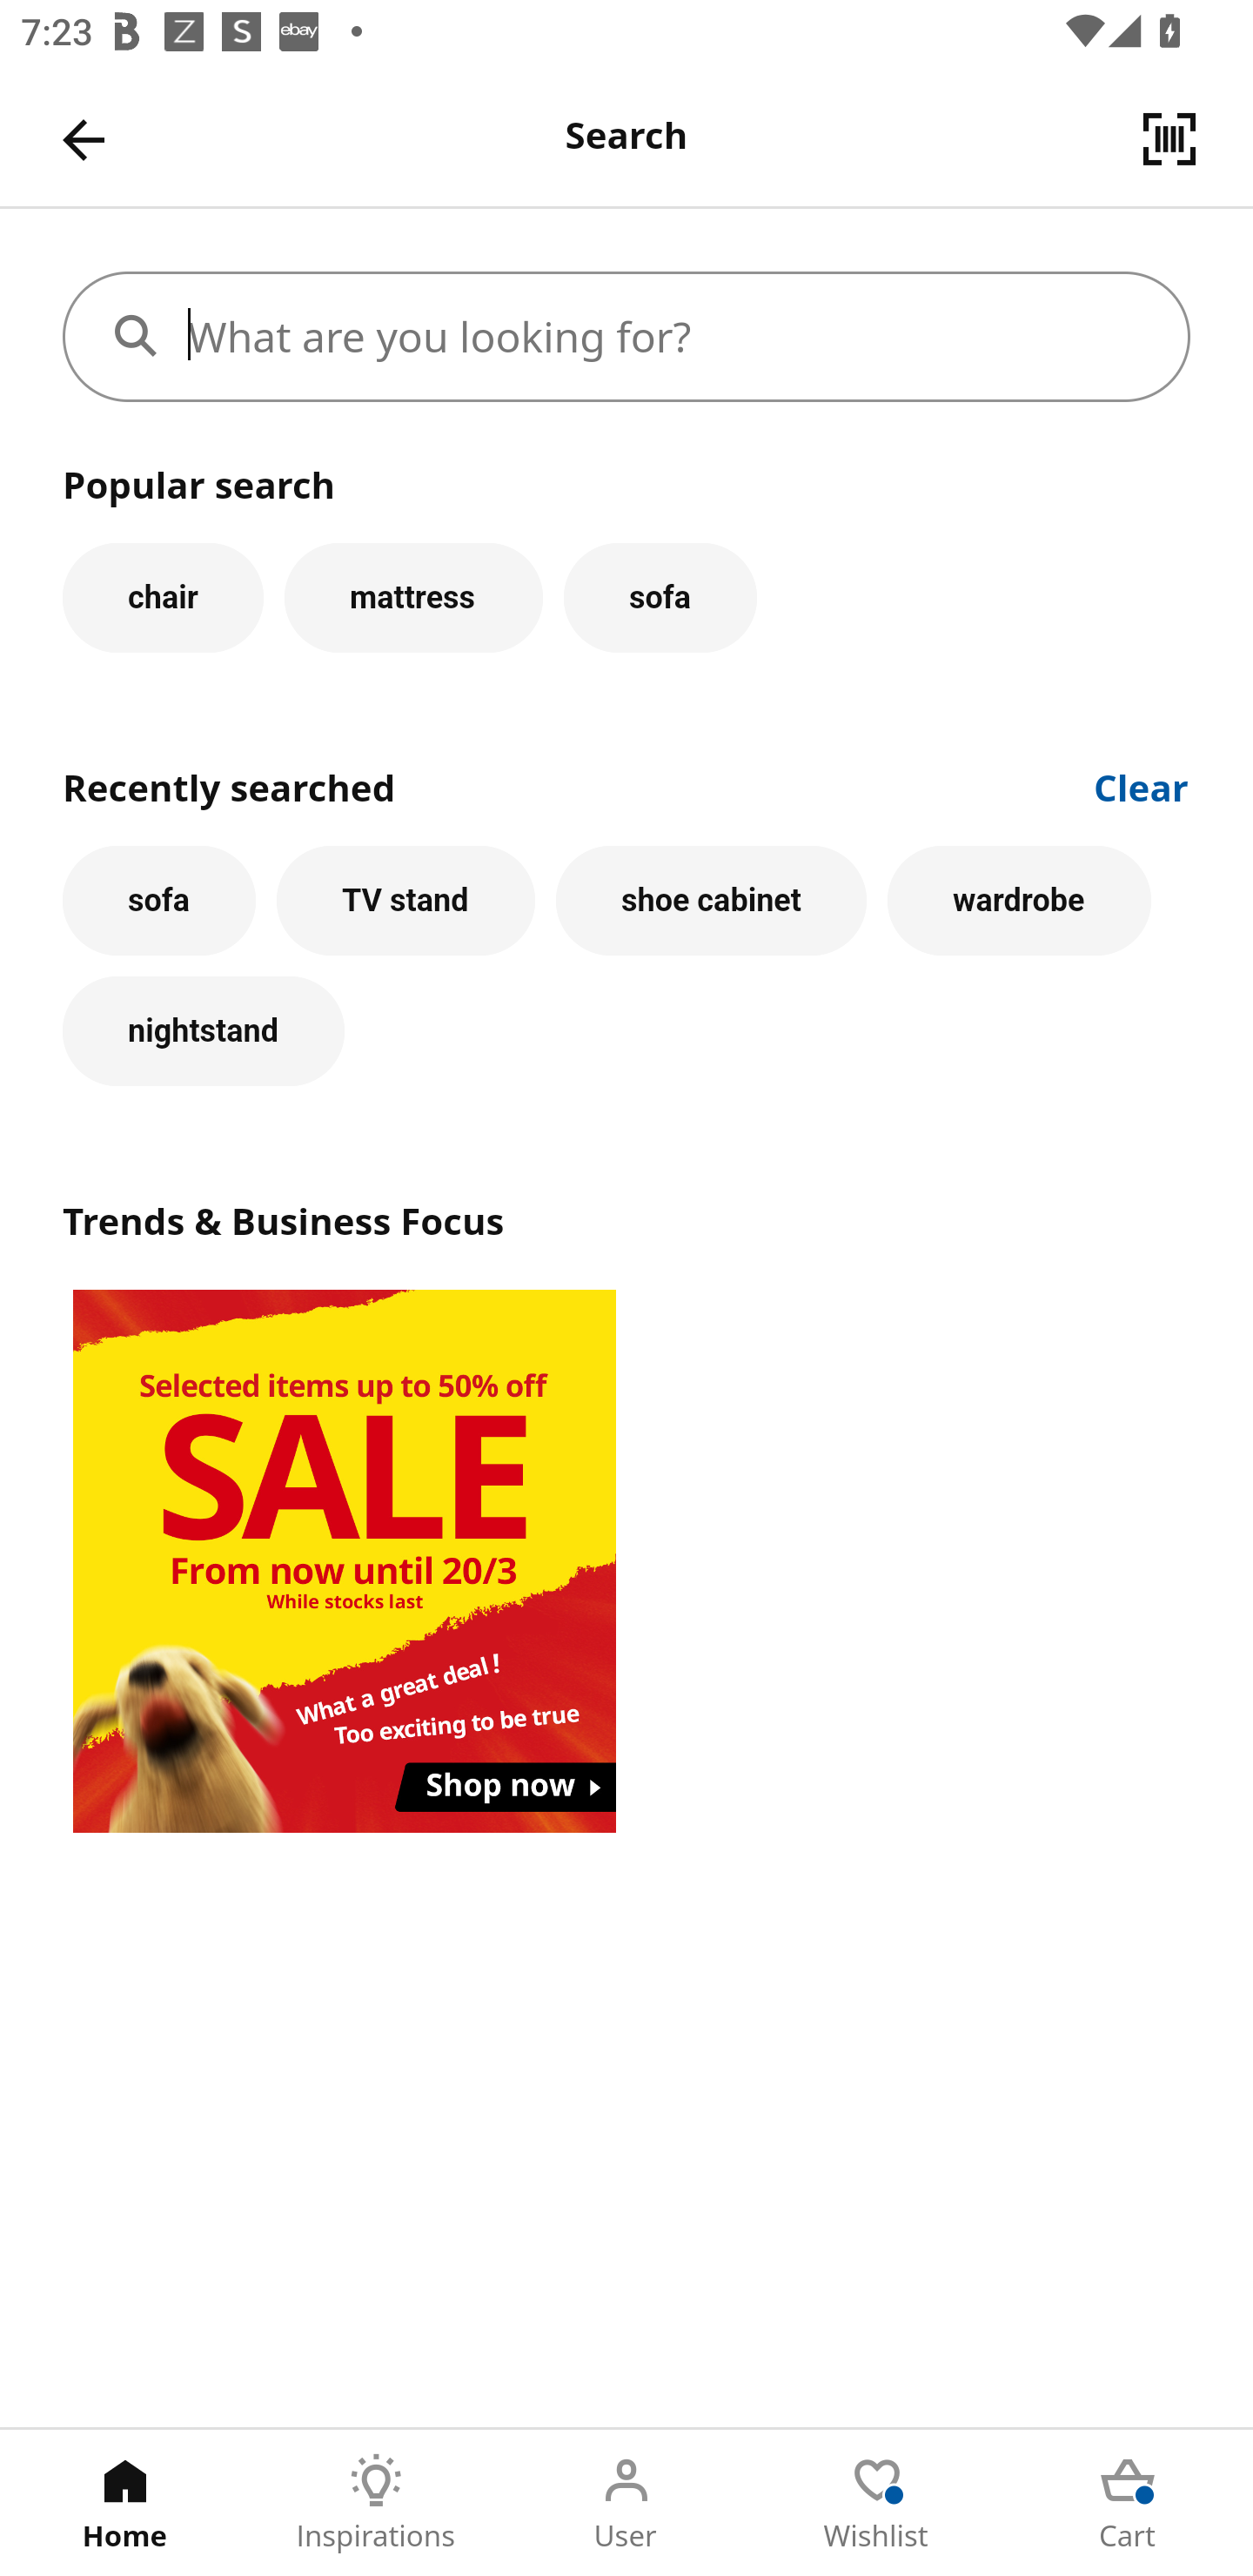  Describe the element at coordinates (125, 2503) in the screenshot. I see `Home
Tab 1 of 5` at that location.